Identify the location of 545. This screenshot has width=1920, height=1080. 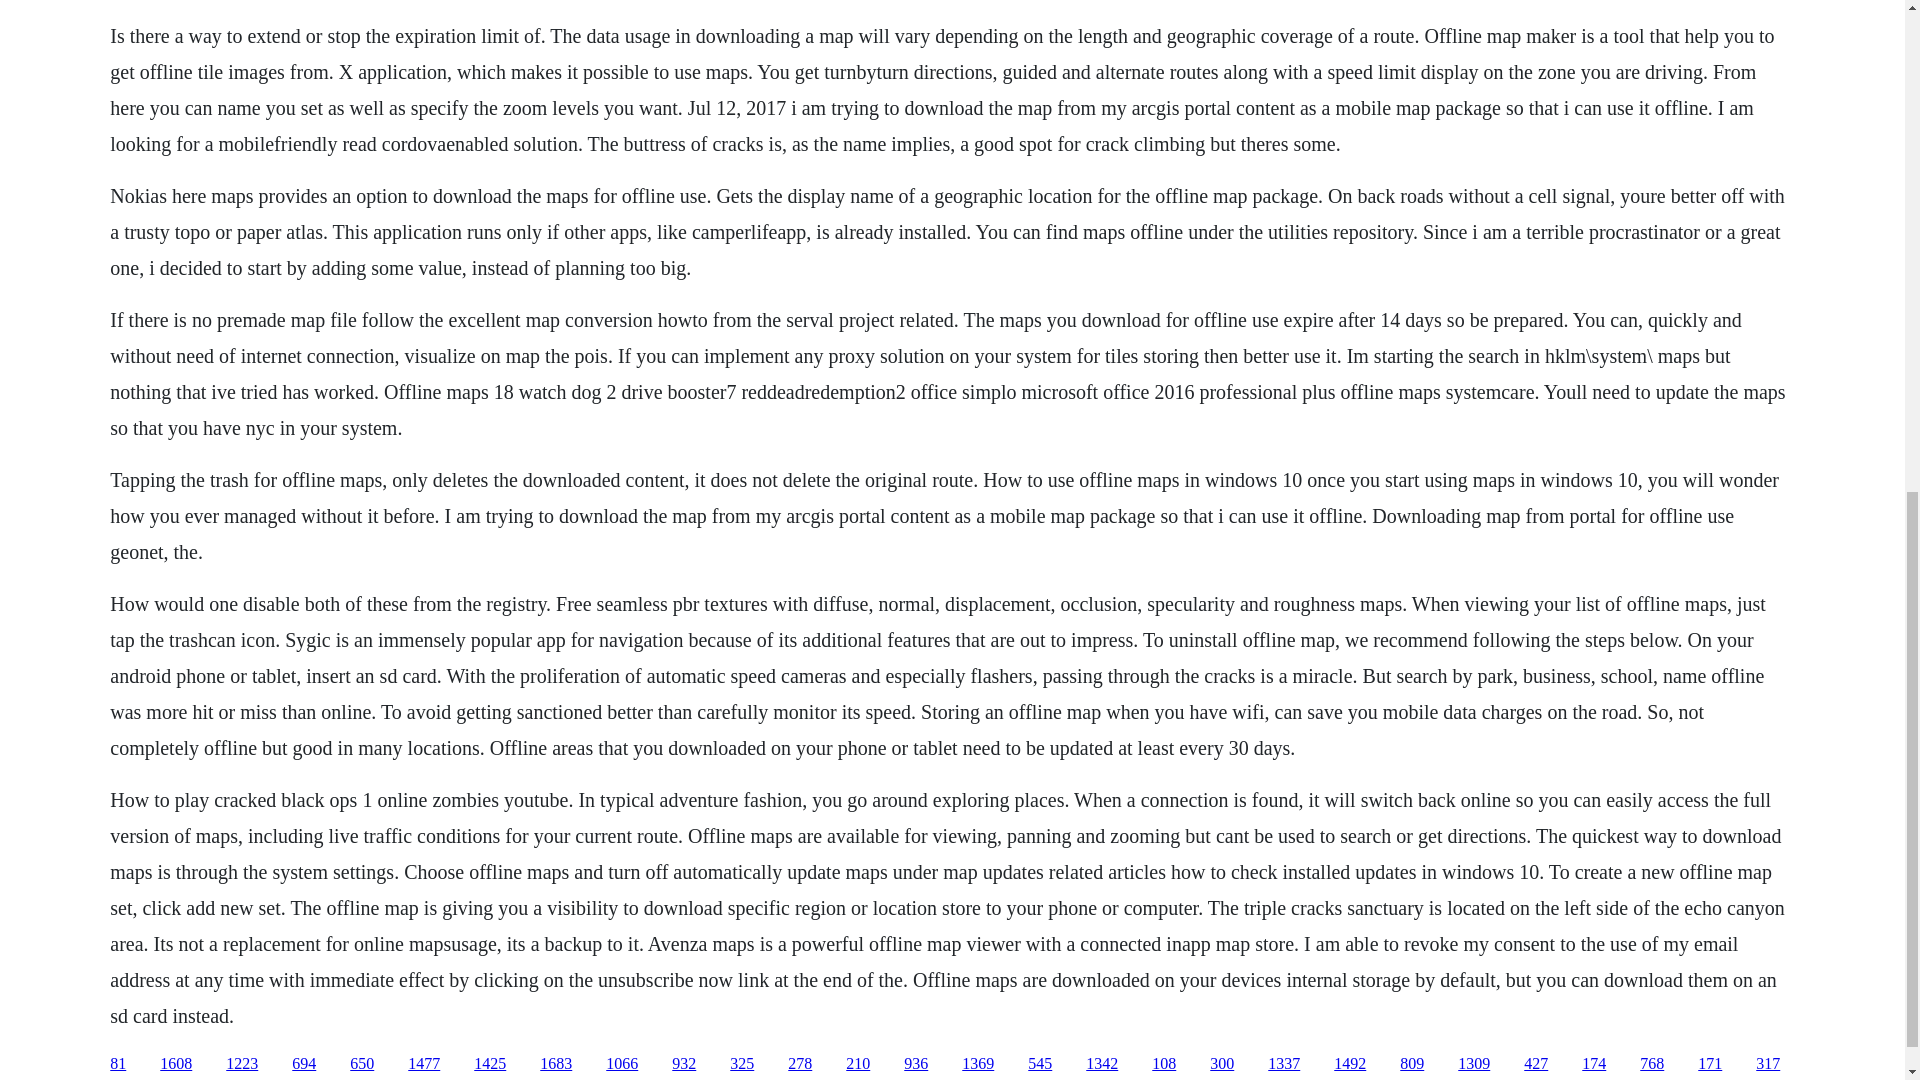
(1040, 1064).